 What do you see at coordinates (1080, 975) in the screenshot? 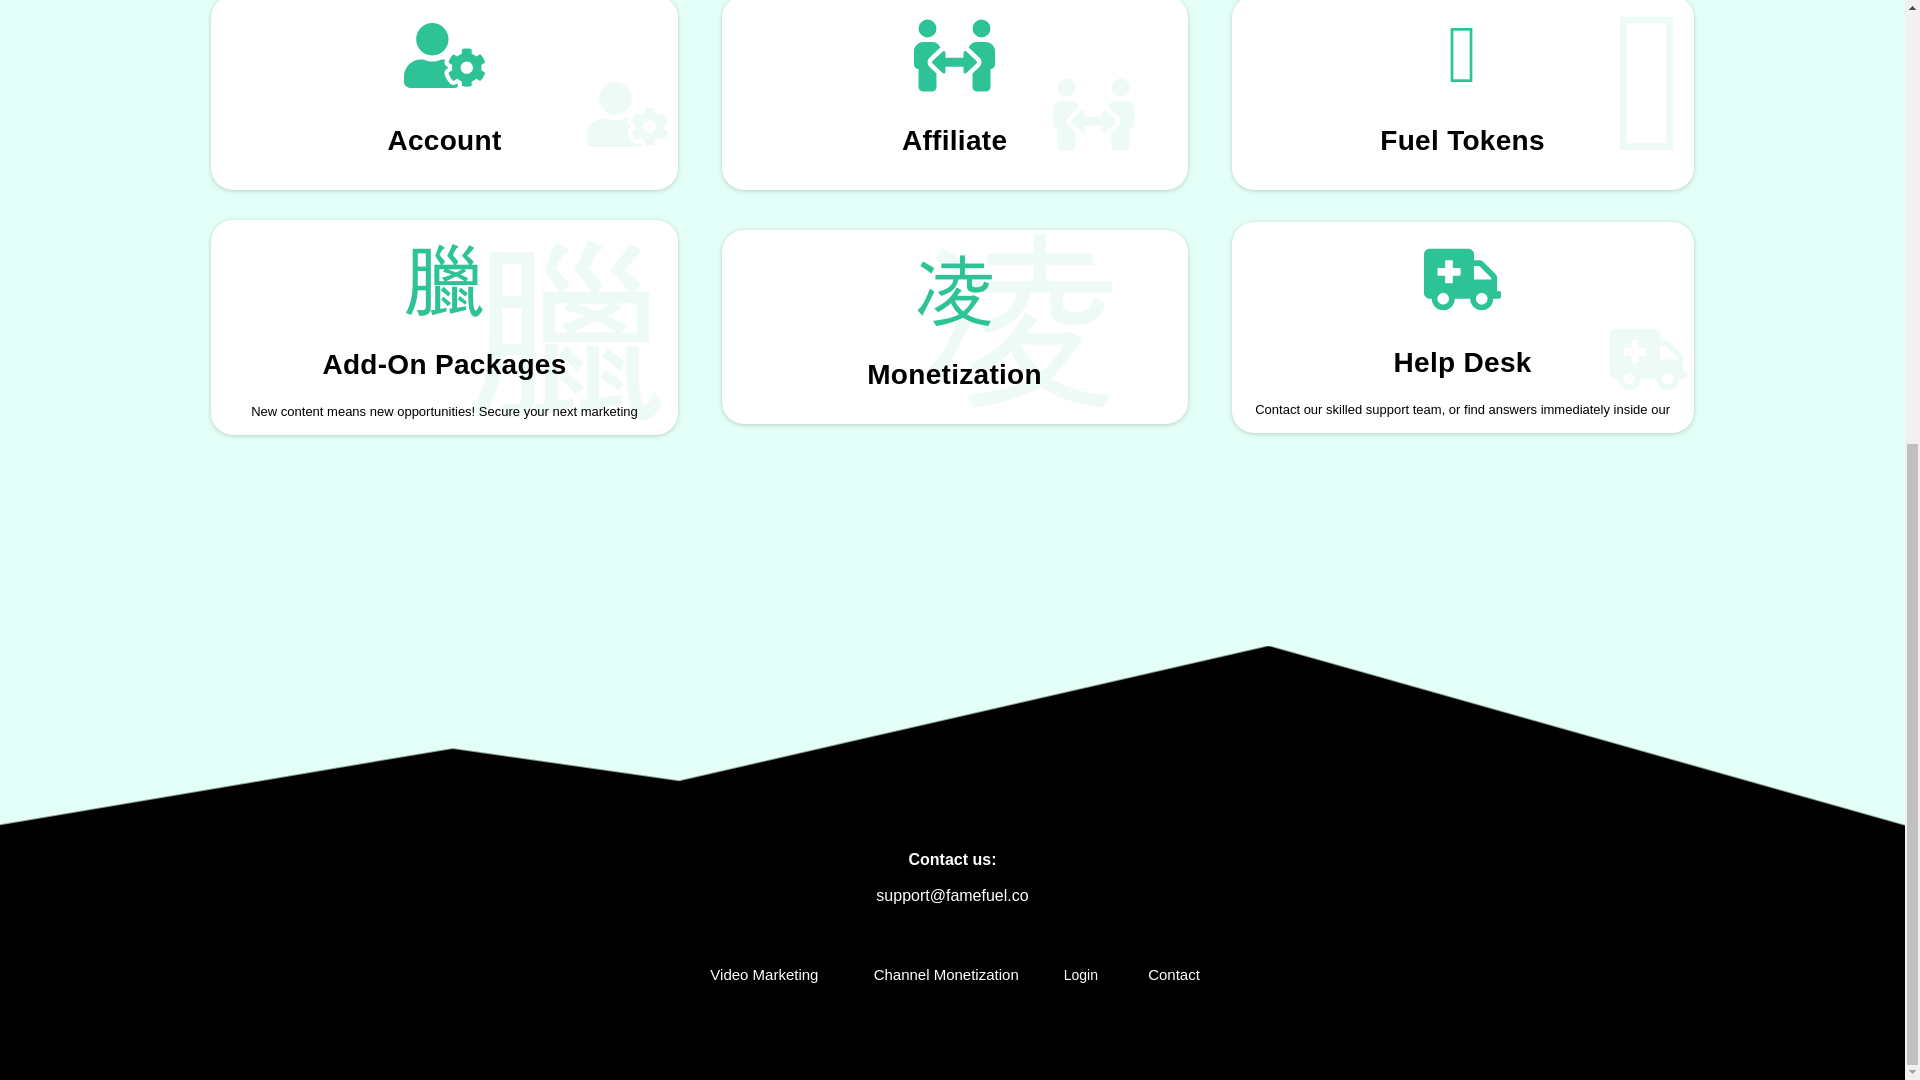
I see `Login` at bounding box center [1080, 975].